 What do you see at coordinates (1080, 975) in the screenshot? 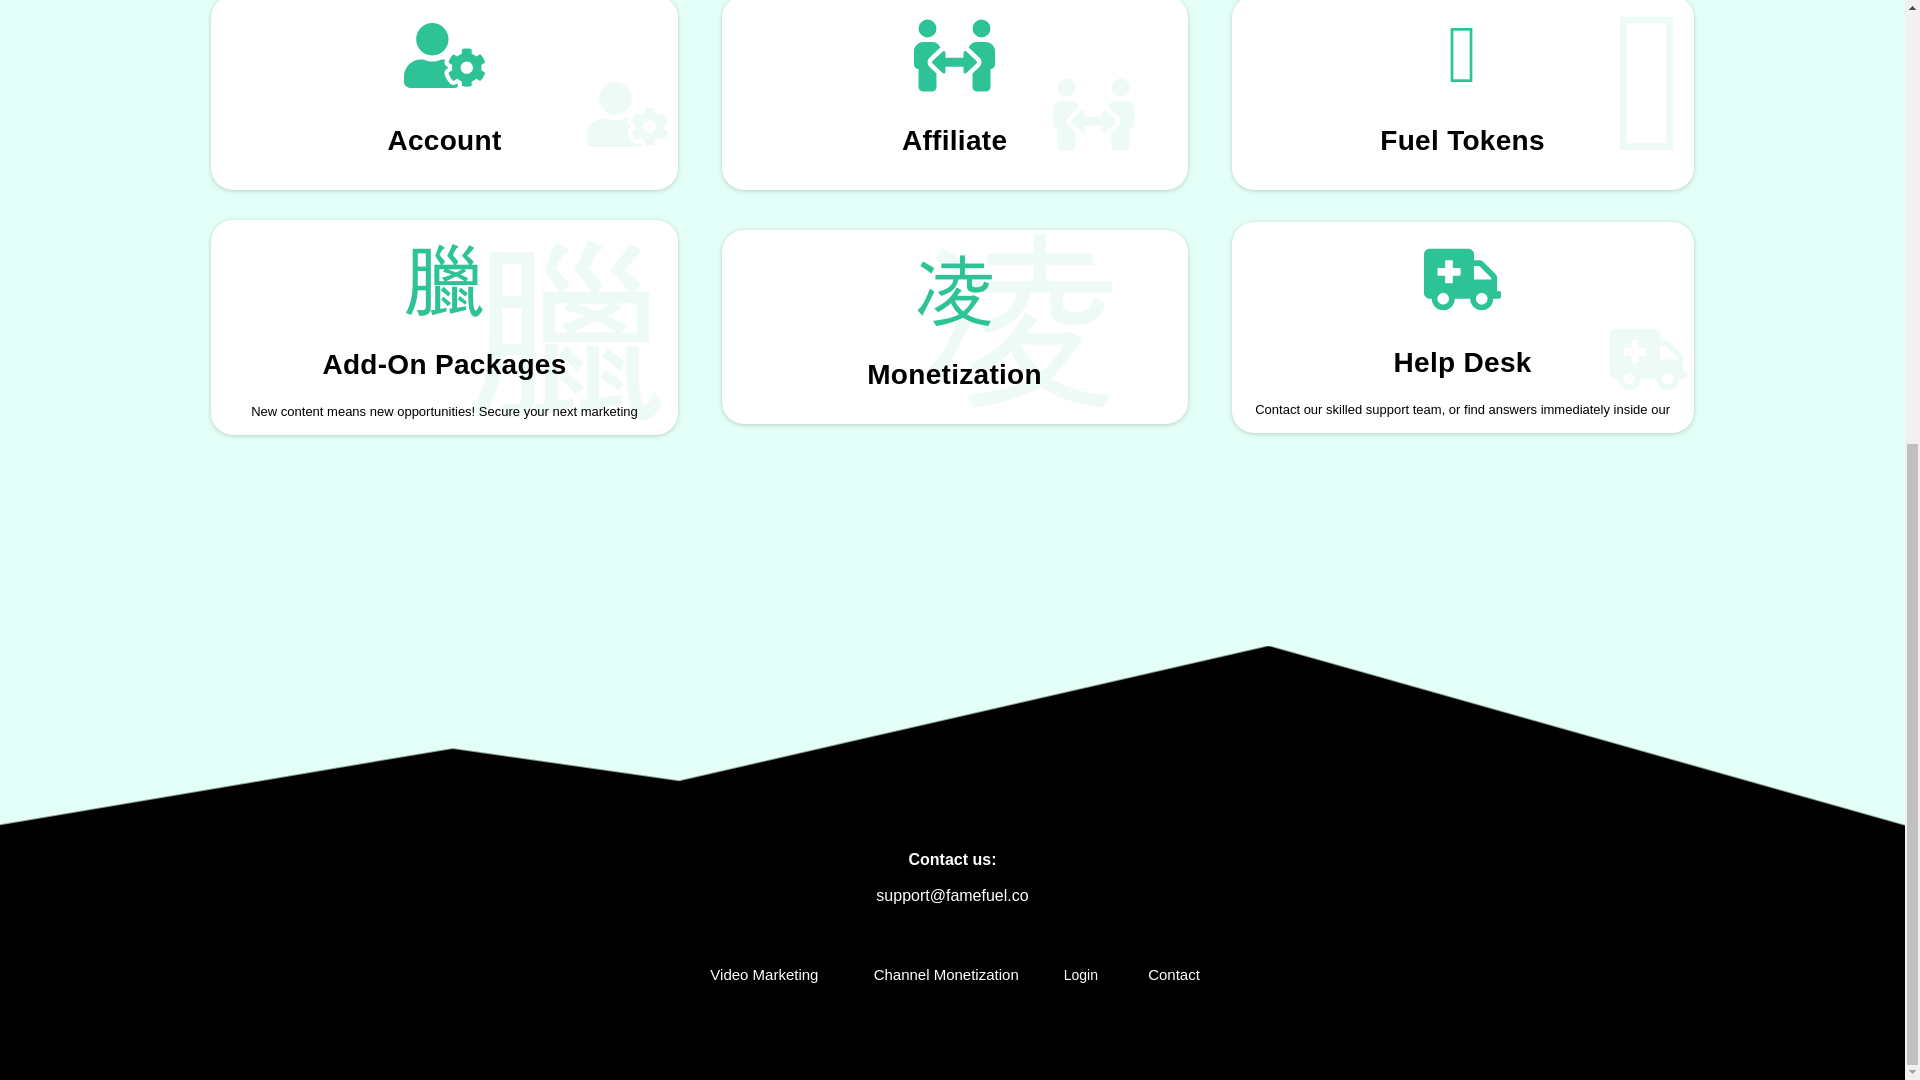
I see `Login` at bounding box center [1080, 975].